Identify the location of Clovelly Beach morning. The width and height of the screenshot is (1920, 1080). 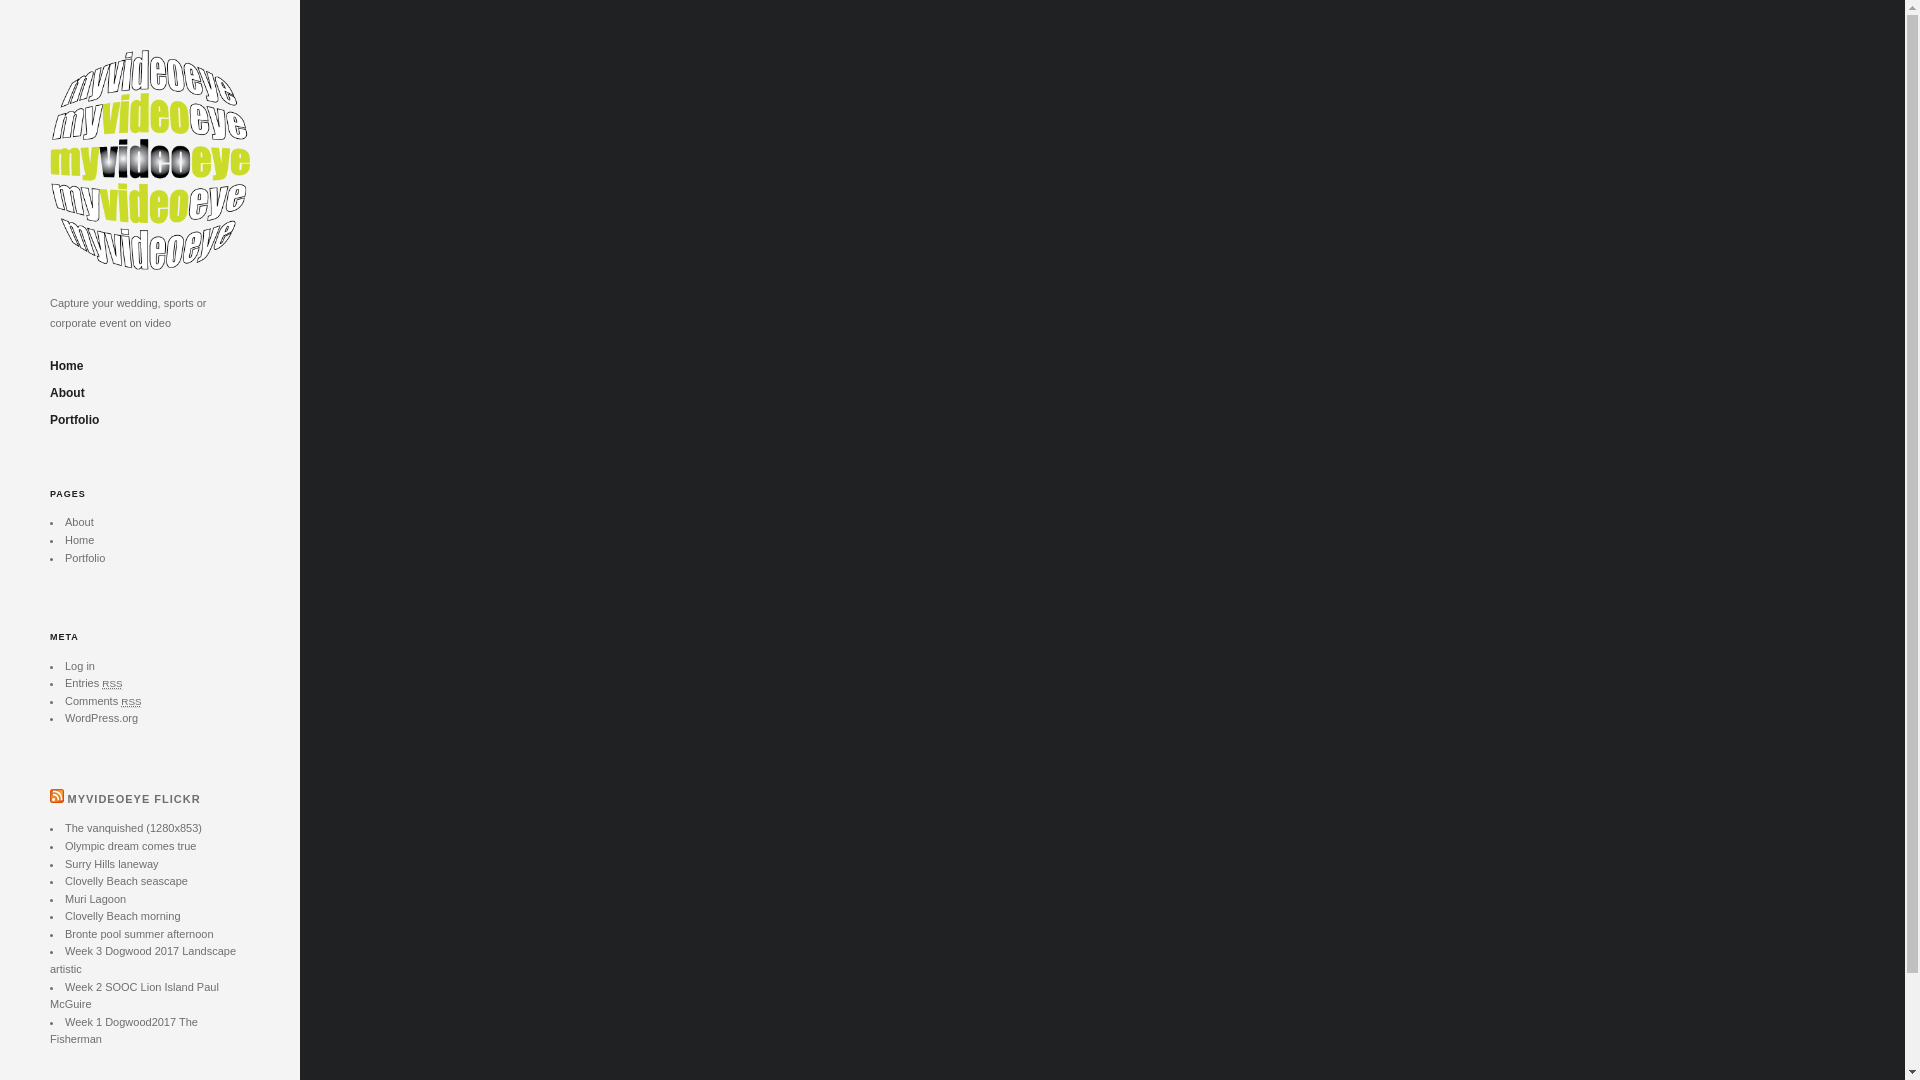
(123, 916).